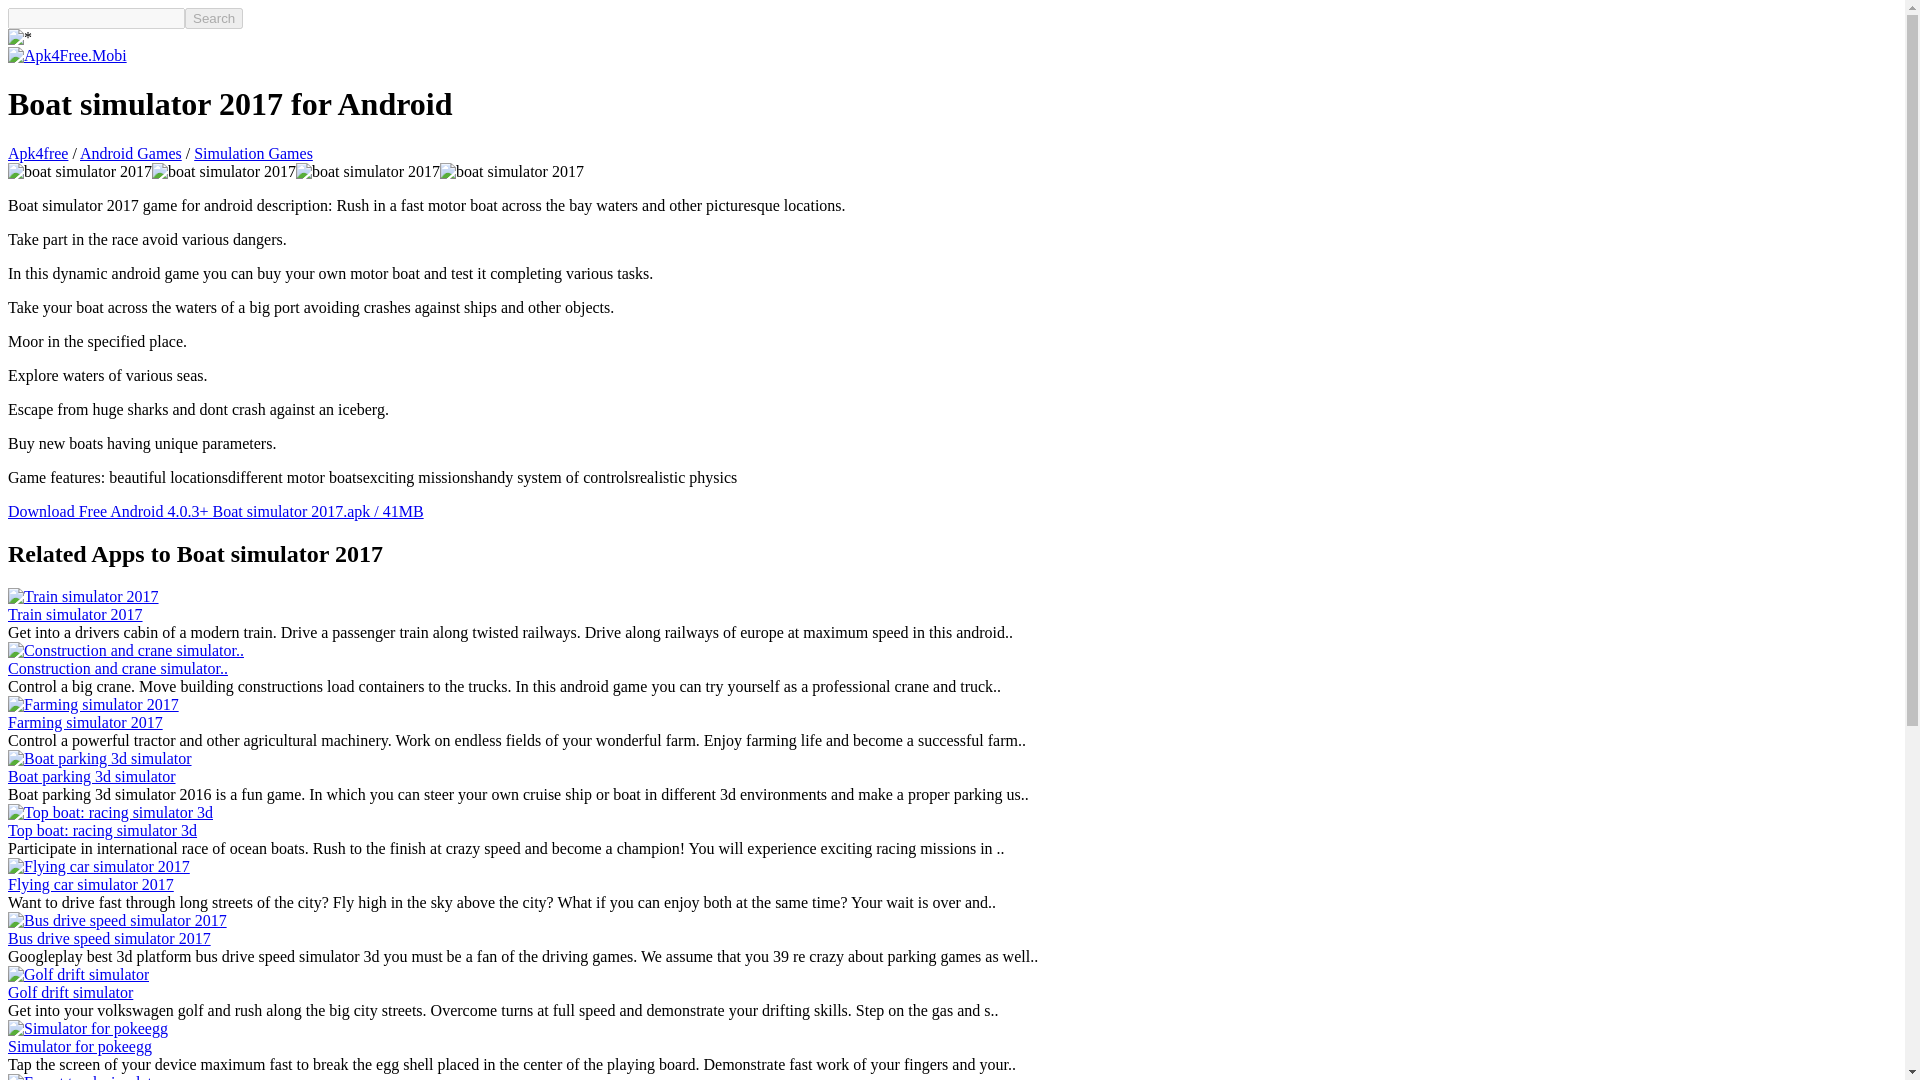  What do you see at coordinates (214, 18) in the screenshot?
I see `Search` at bounding box center [214, 18].